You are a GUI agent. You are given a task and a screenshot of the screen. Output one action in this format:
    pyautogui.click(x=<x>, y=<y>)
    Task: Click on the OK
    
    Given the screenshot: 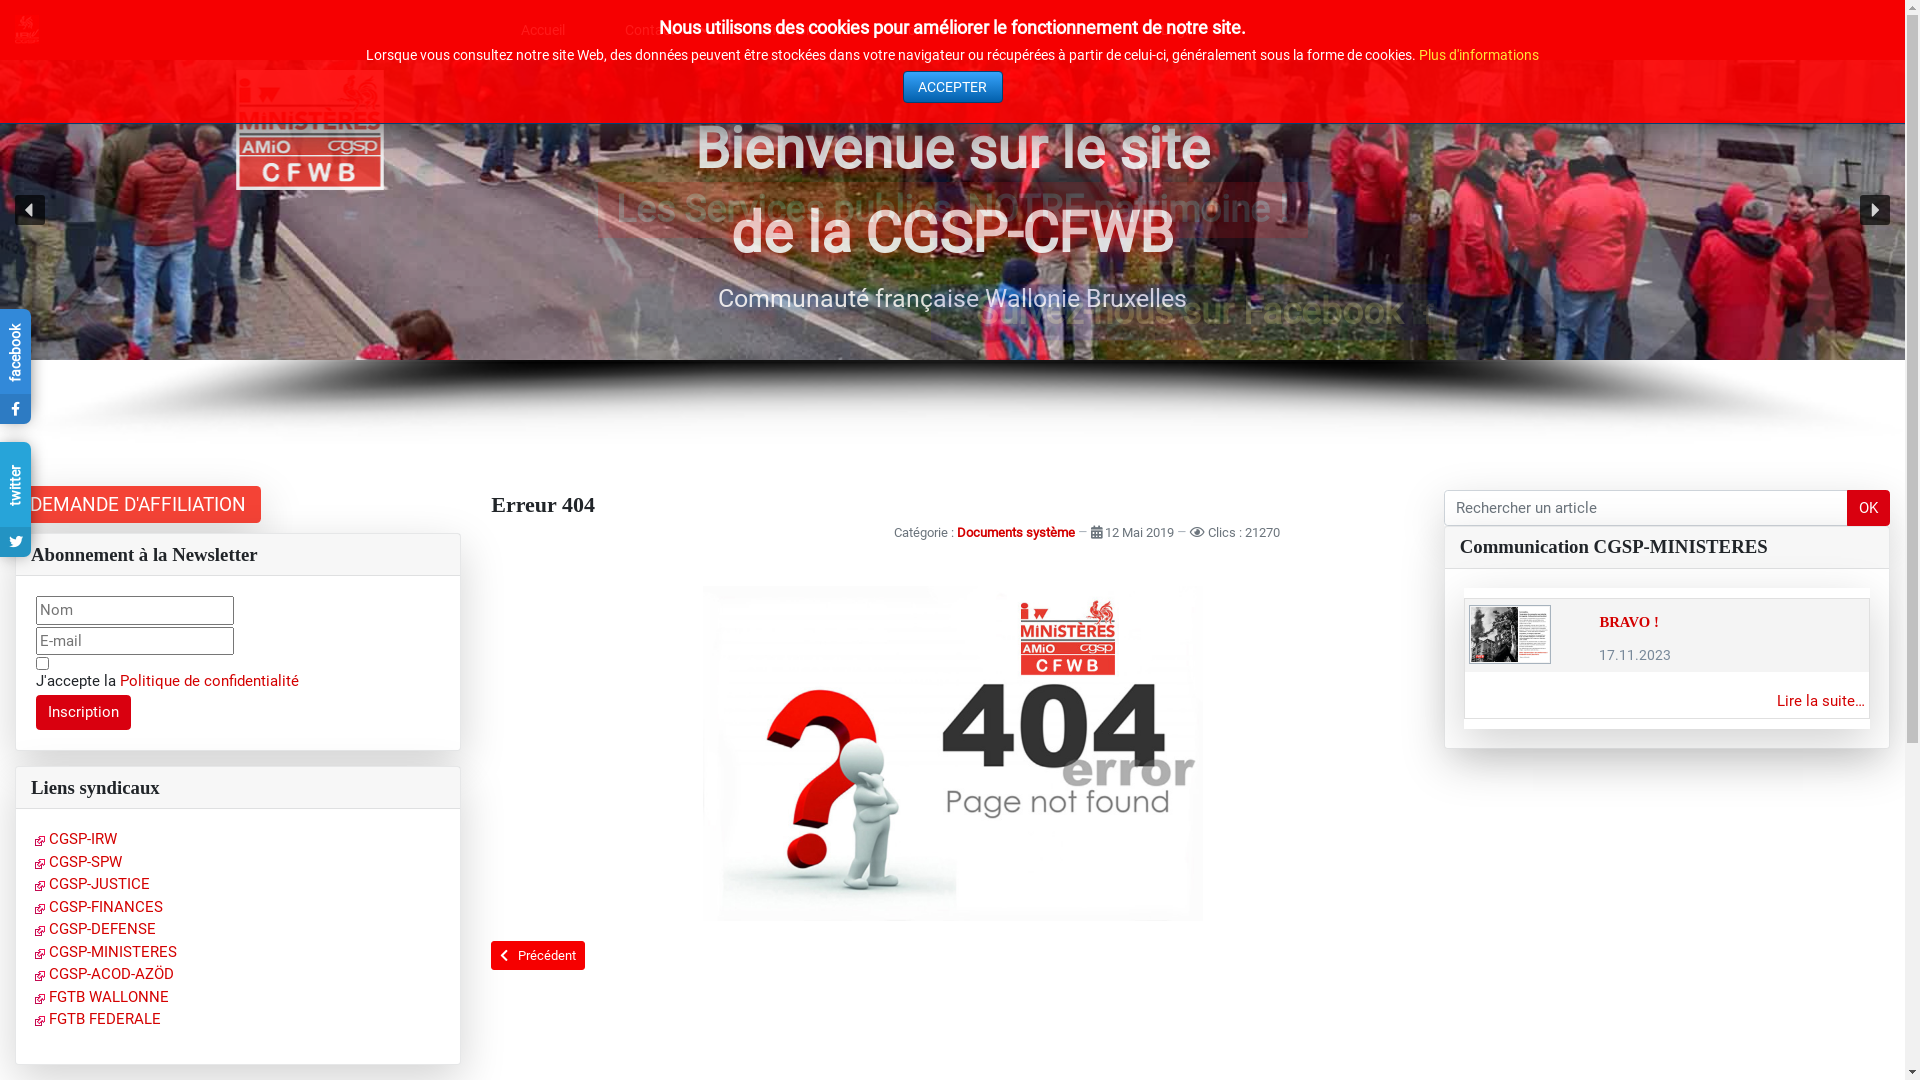 What is the action you would take?
    pyautogui.click(x=1868, y=508)
    